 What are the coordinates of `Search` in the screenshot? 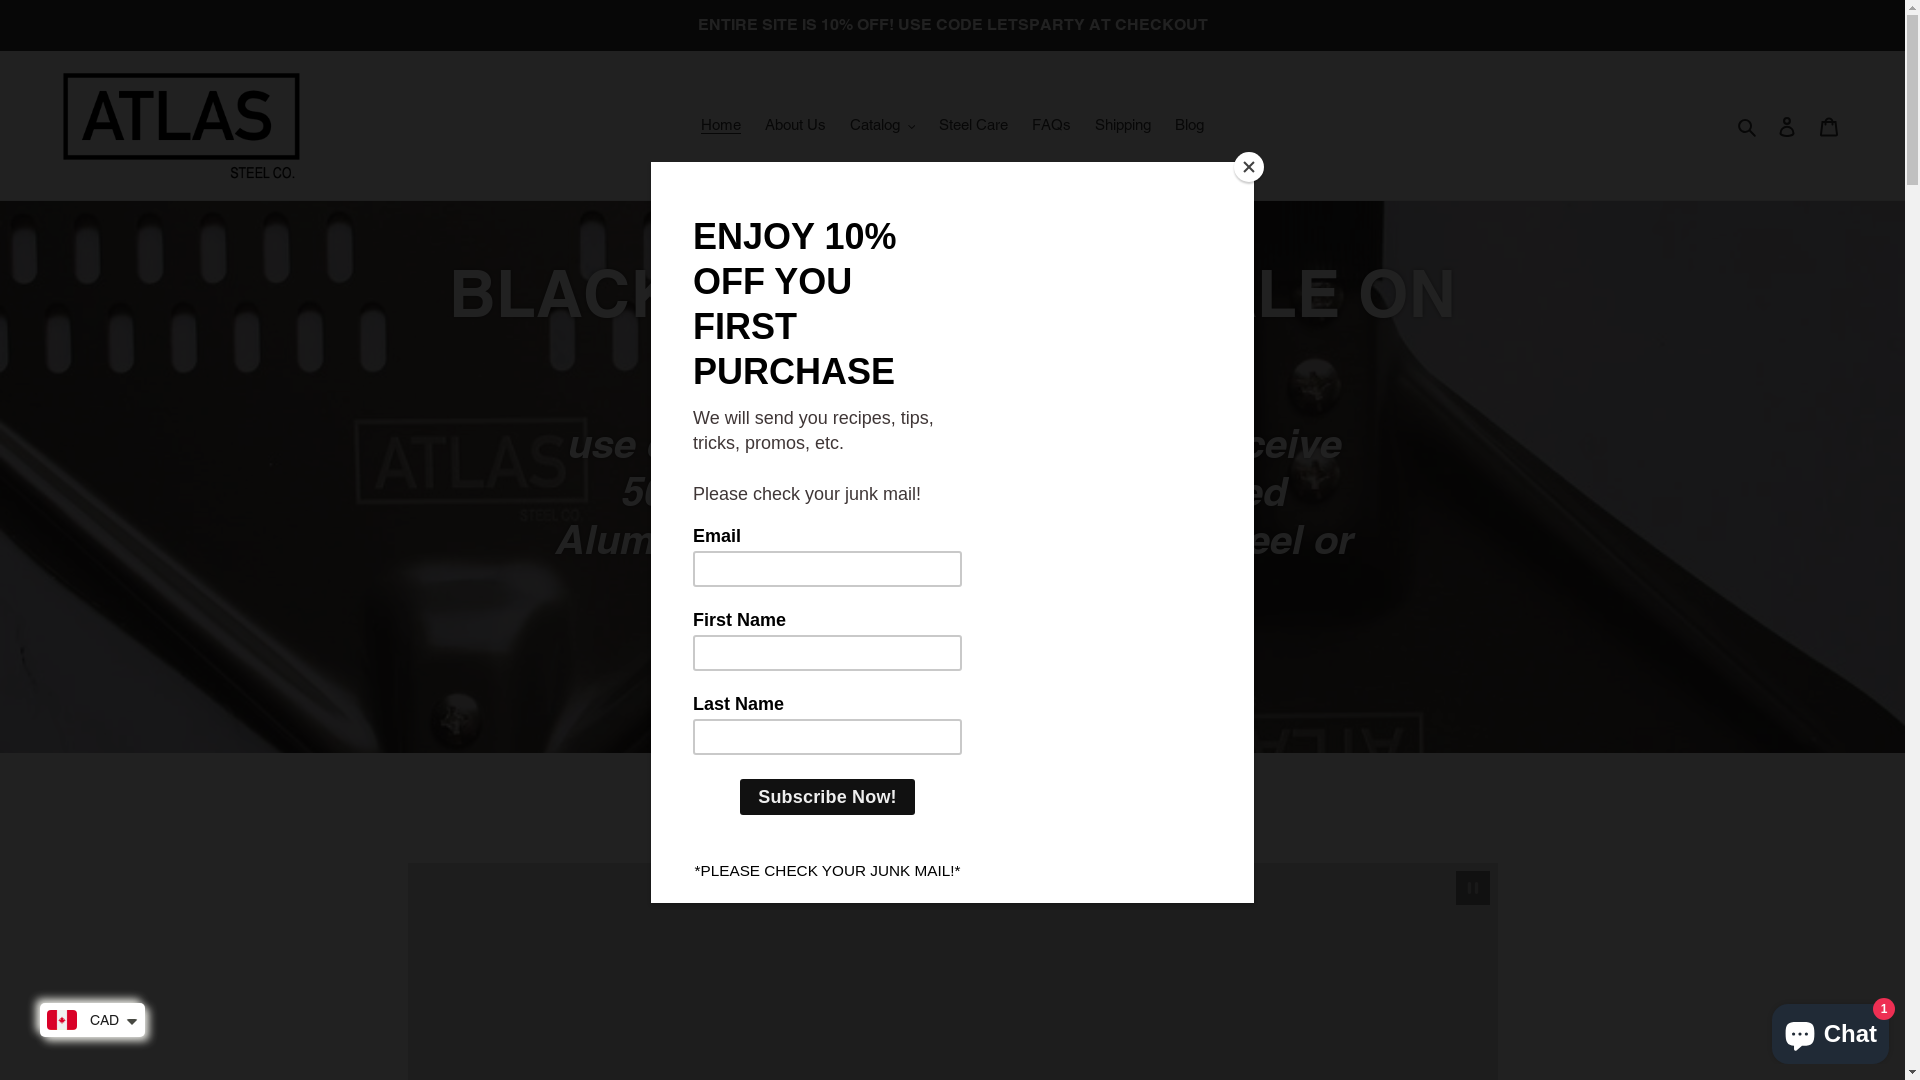 It's located at (1748, 126).